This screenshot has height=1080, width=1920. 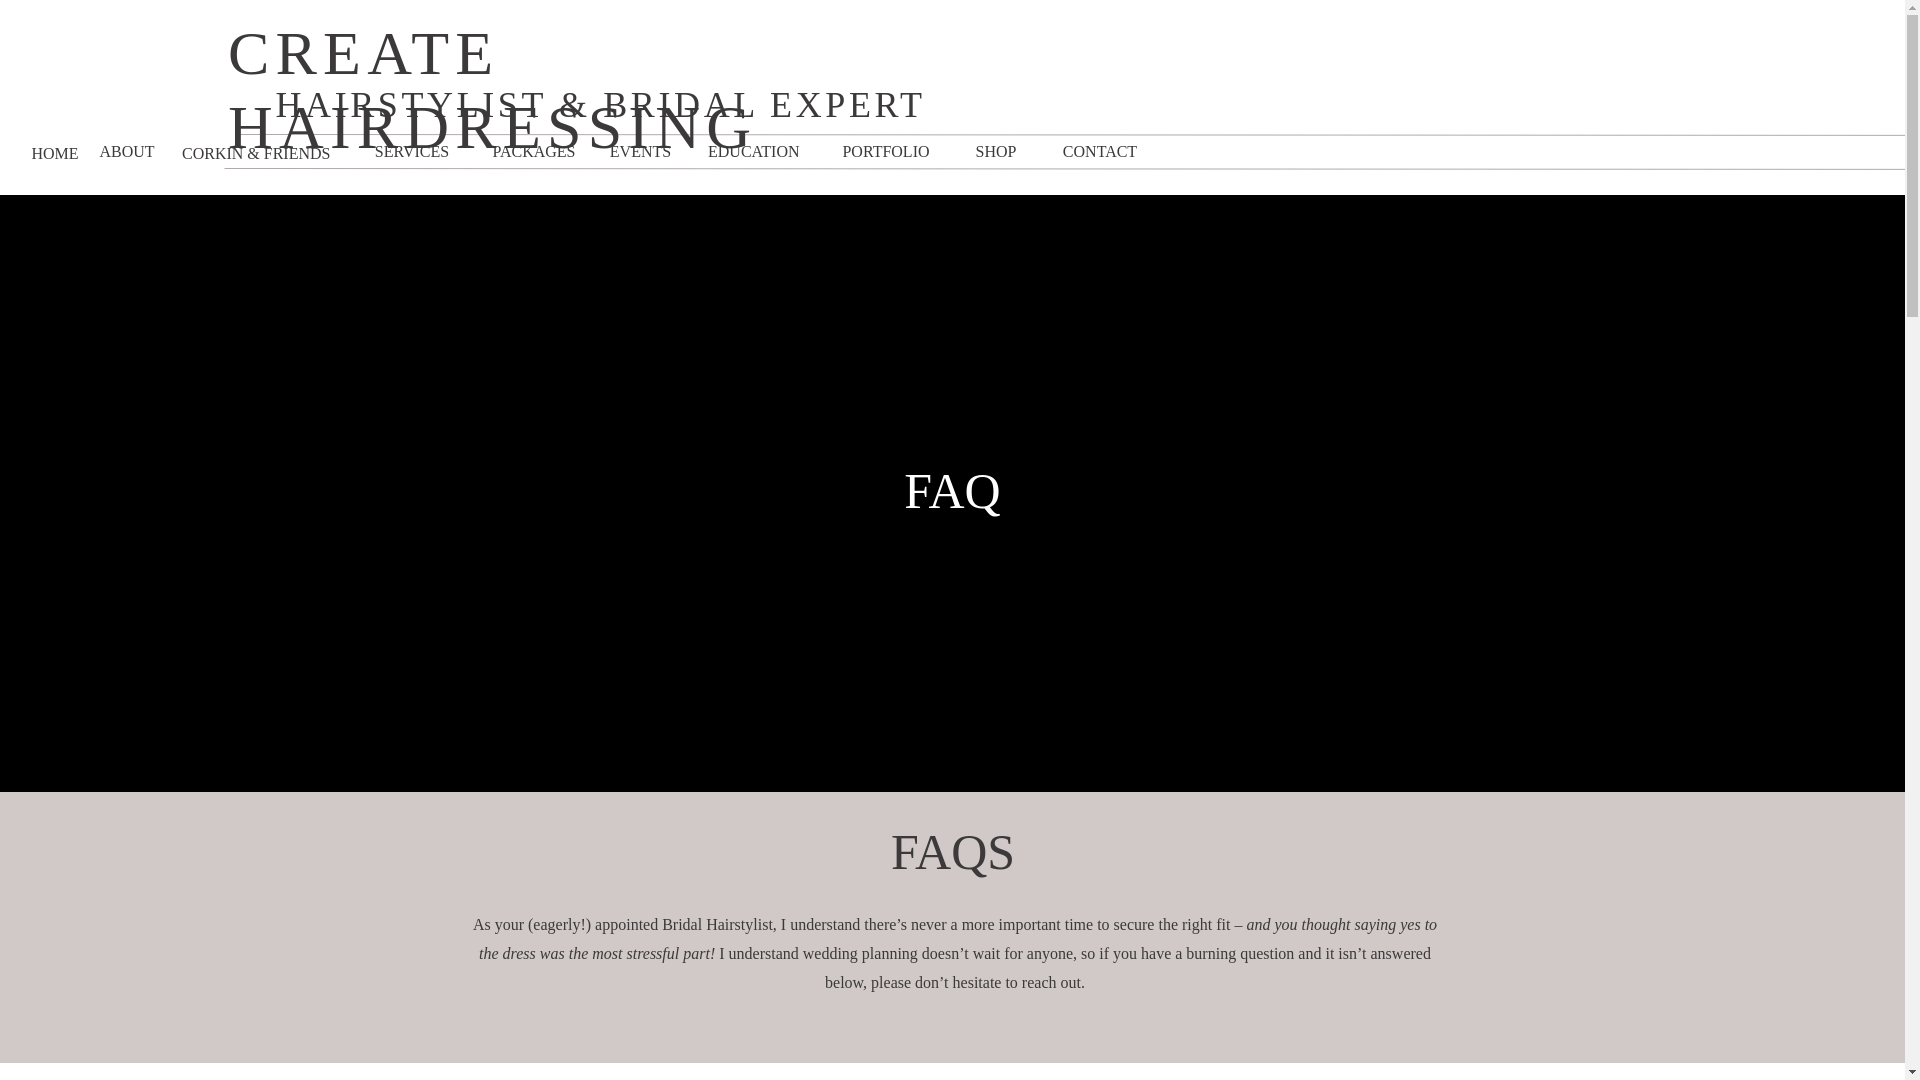 What do you see at coordinates (412, 151) in the screenshot?
I see `SERVICES` at bounding box center [412, 151].